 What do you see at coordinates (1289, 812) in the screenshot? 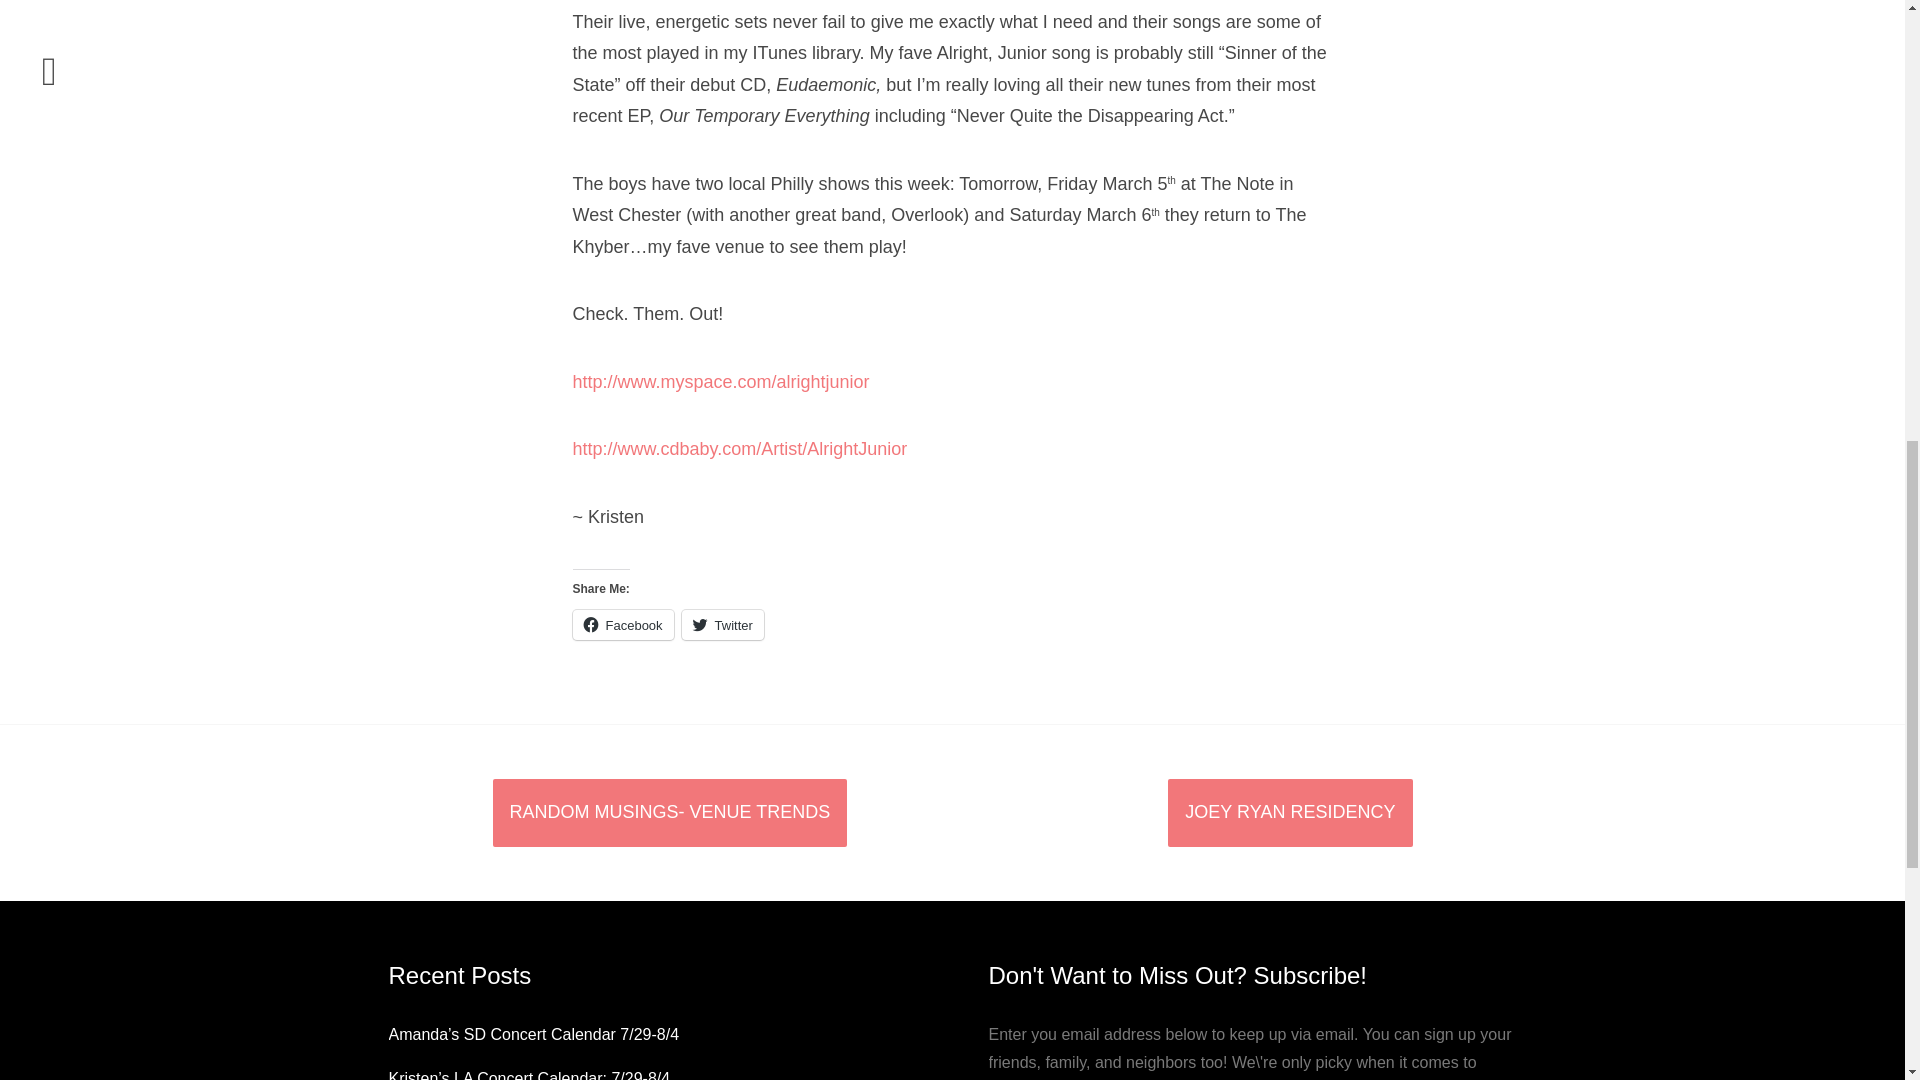
I see `JOEY RYAN RESIDENCY` at bounding box center [1289, 812].